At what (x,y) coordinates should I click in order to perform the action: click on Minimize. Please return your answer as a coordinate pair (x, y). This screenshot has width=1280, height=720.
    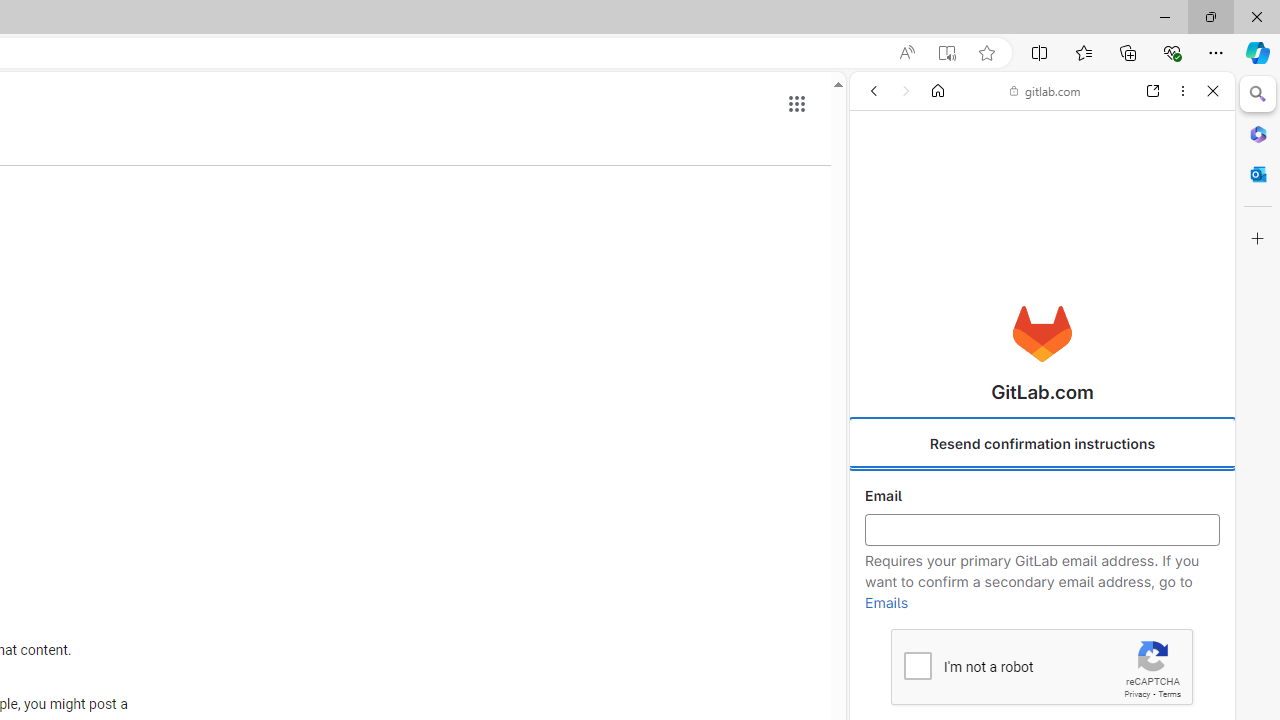
    Looking at the image, I should click on (1164, 16).